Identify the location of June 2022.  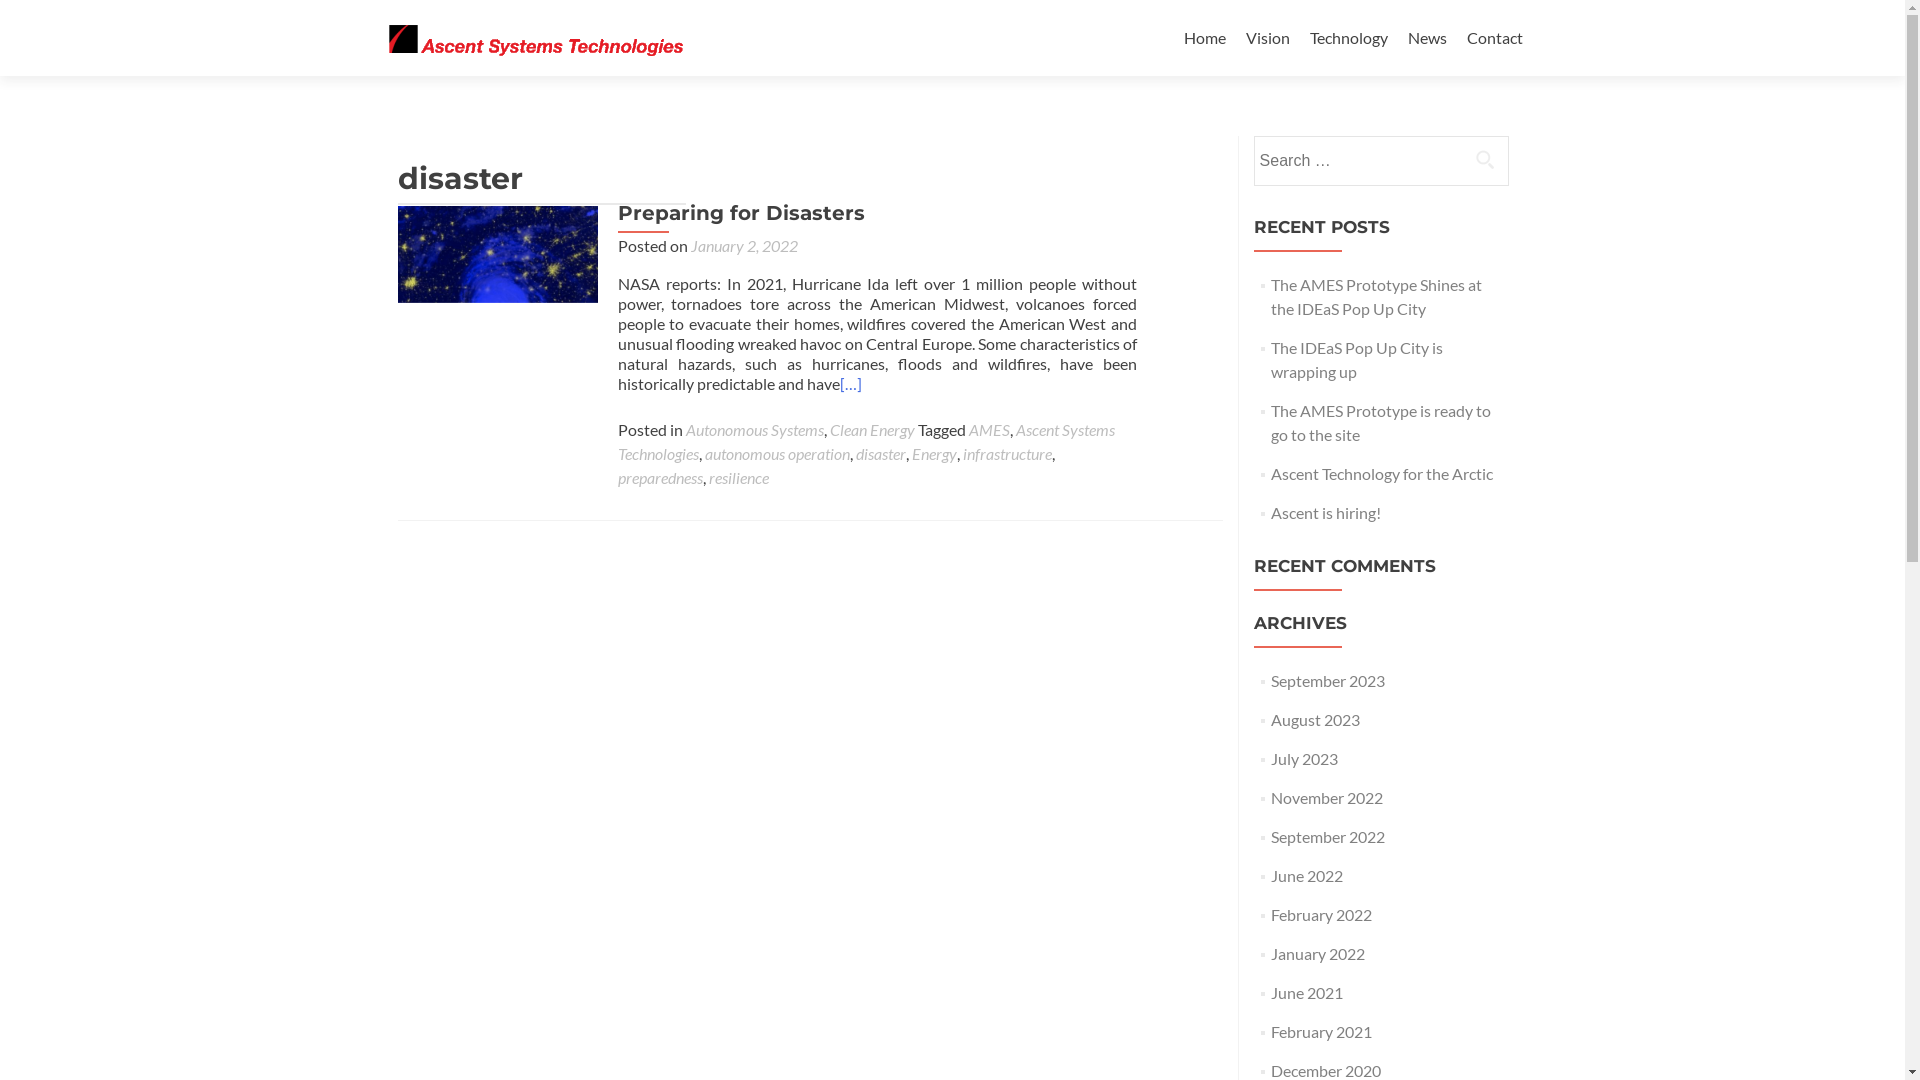
(1307, 876).